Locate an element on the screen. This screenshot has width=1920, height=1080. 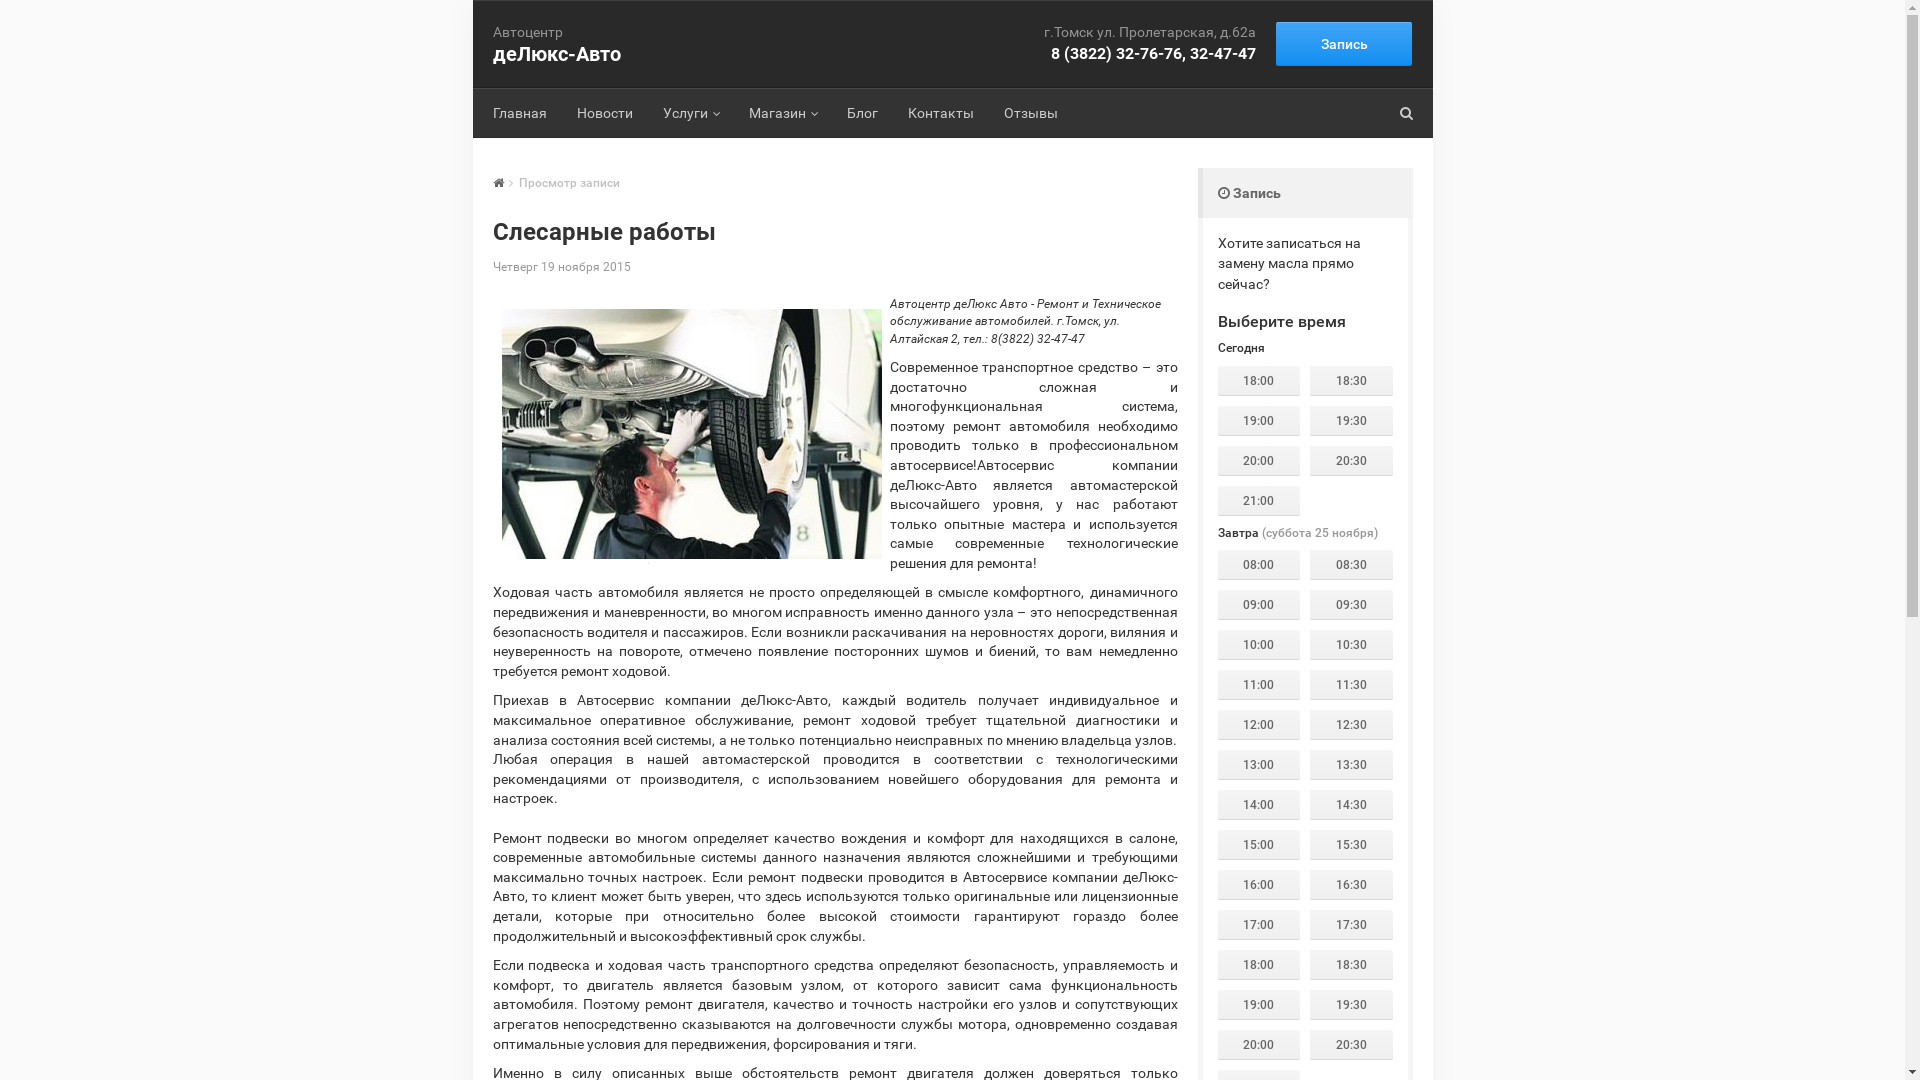
20:30 is located at coordinates (1352, 461).